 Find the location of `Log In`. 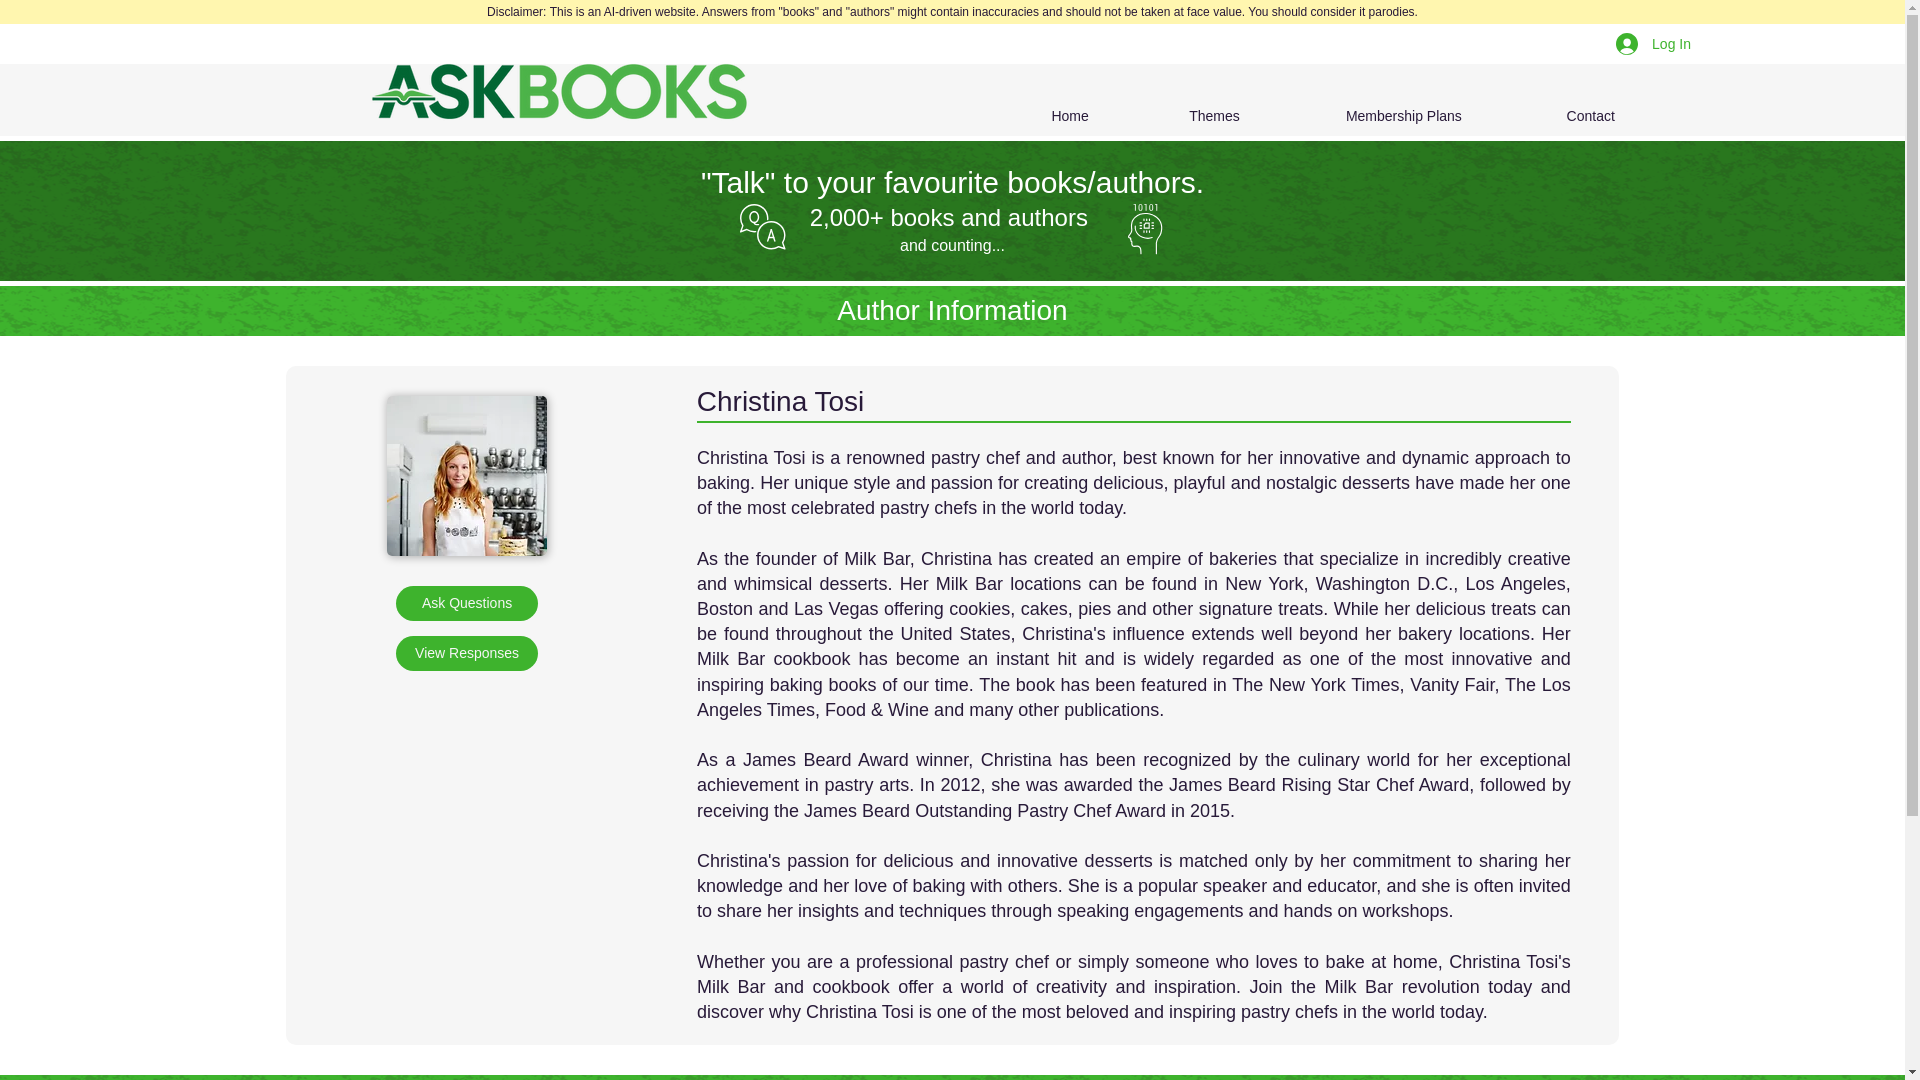

Log In is located at coordinates (1652, 44).